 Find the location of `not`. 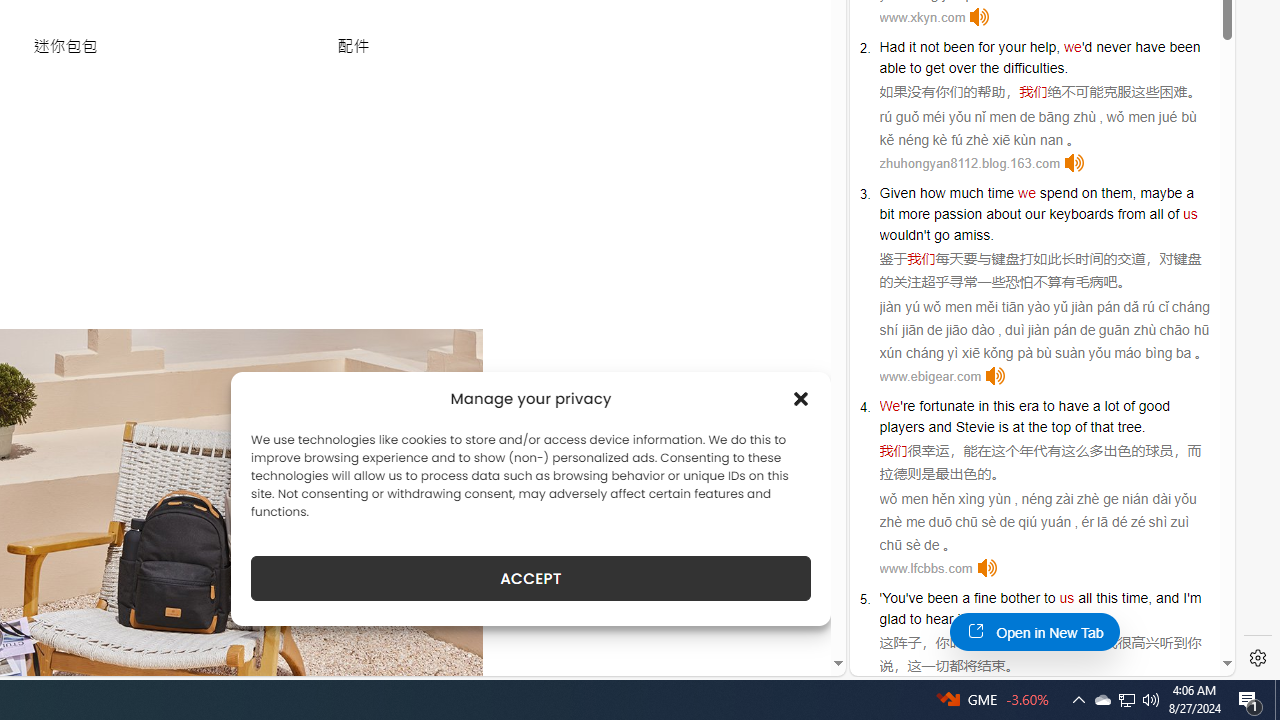

not is located at coordinates (929, 46).